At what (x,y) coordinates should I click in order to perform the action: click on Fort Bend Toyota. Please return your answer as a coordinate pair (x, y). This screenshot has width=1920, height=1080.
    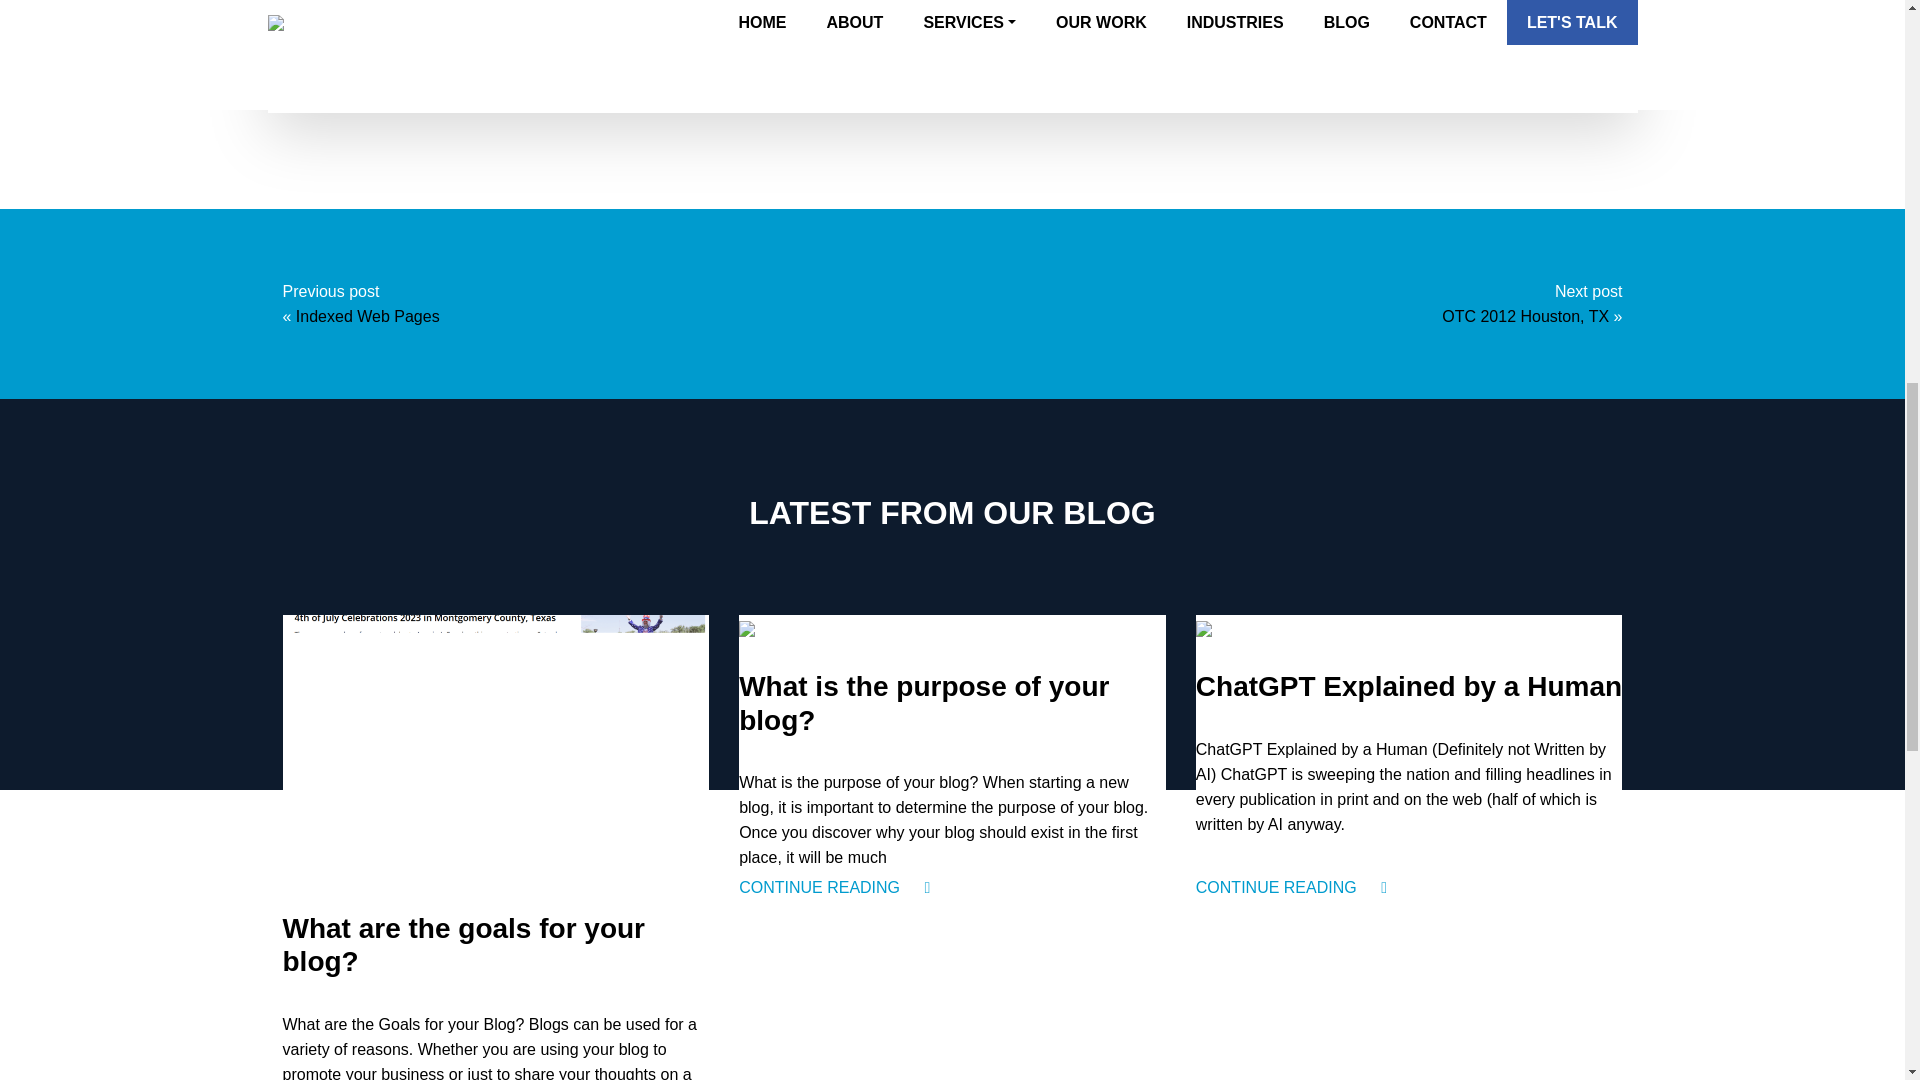
    Looking at the image, I should click on (464, 60).